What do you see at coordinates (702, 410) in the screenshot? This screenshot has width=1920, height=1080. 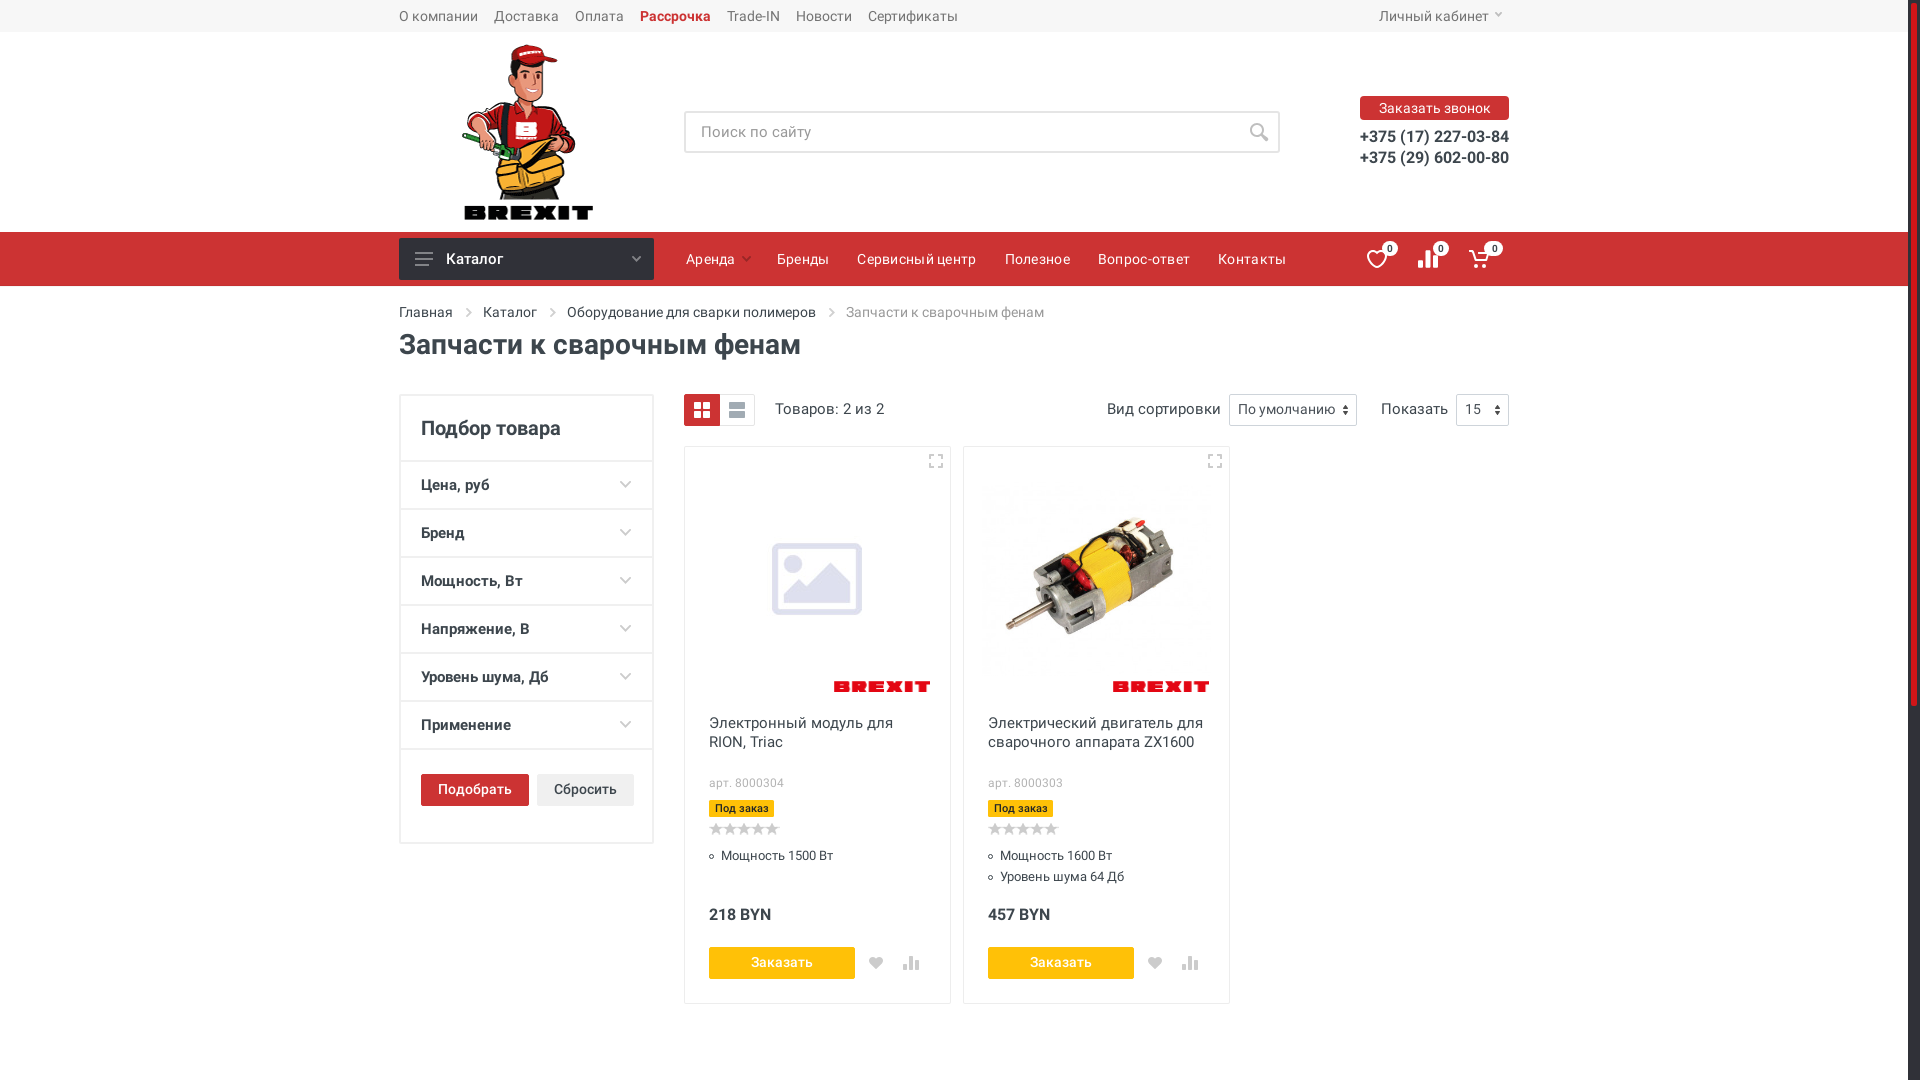 I see `Grid With Features` at bounding box center [702, 410].